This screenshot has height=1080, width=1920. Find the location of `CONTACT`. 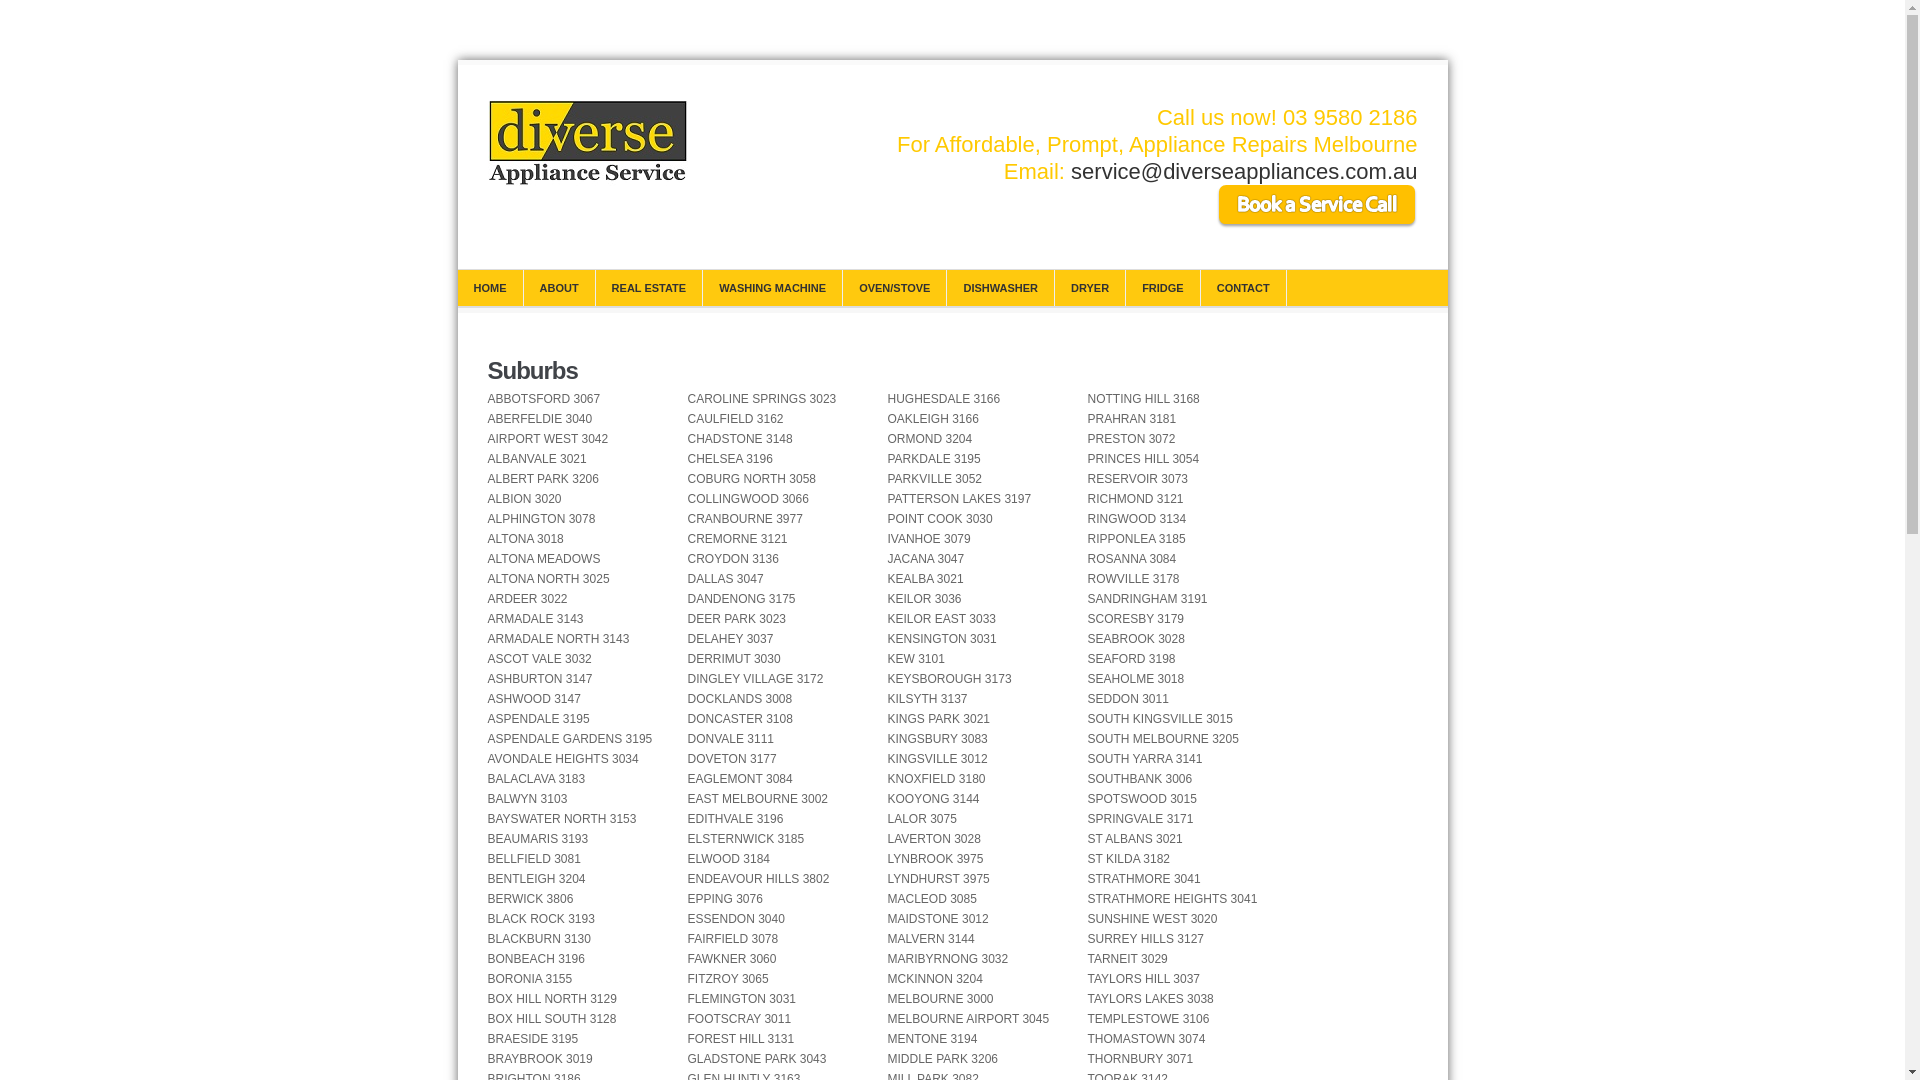

CONTACT is located at coordinates (1244, 288).